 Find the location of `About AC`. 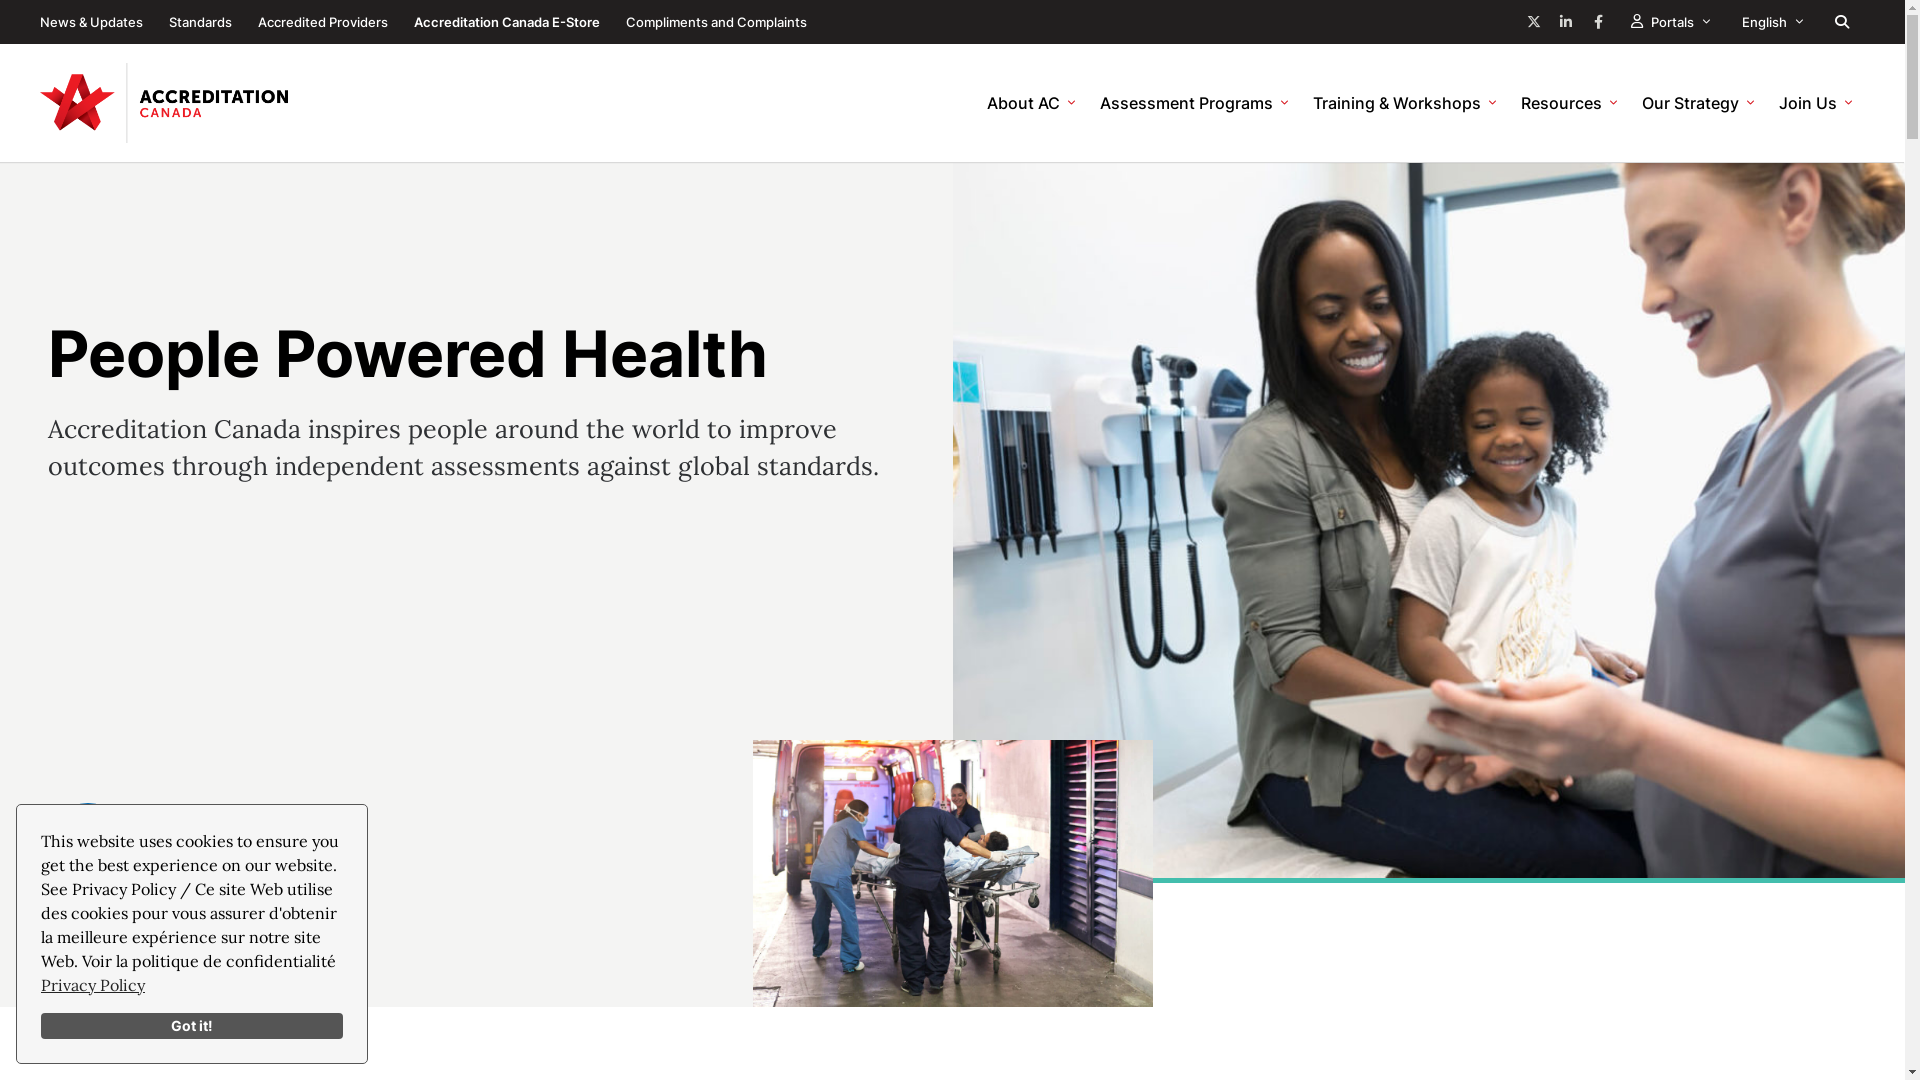

About AC is located at coordinates (1032, 103).